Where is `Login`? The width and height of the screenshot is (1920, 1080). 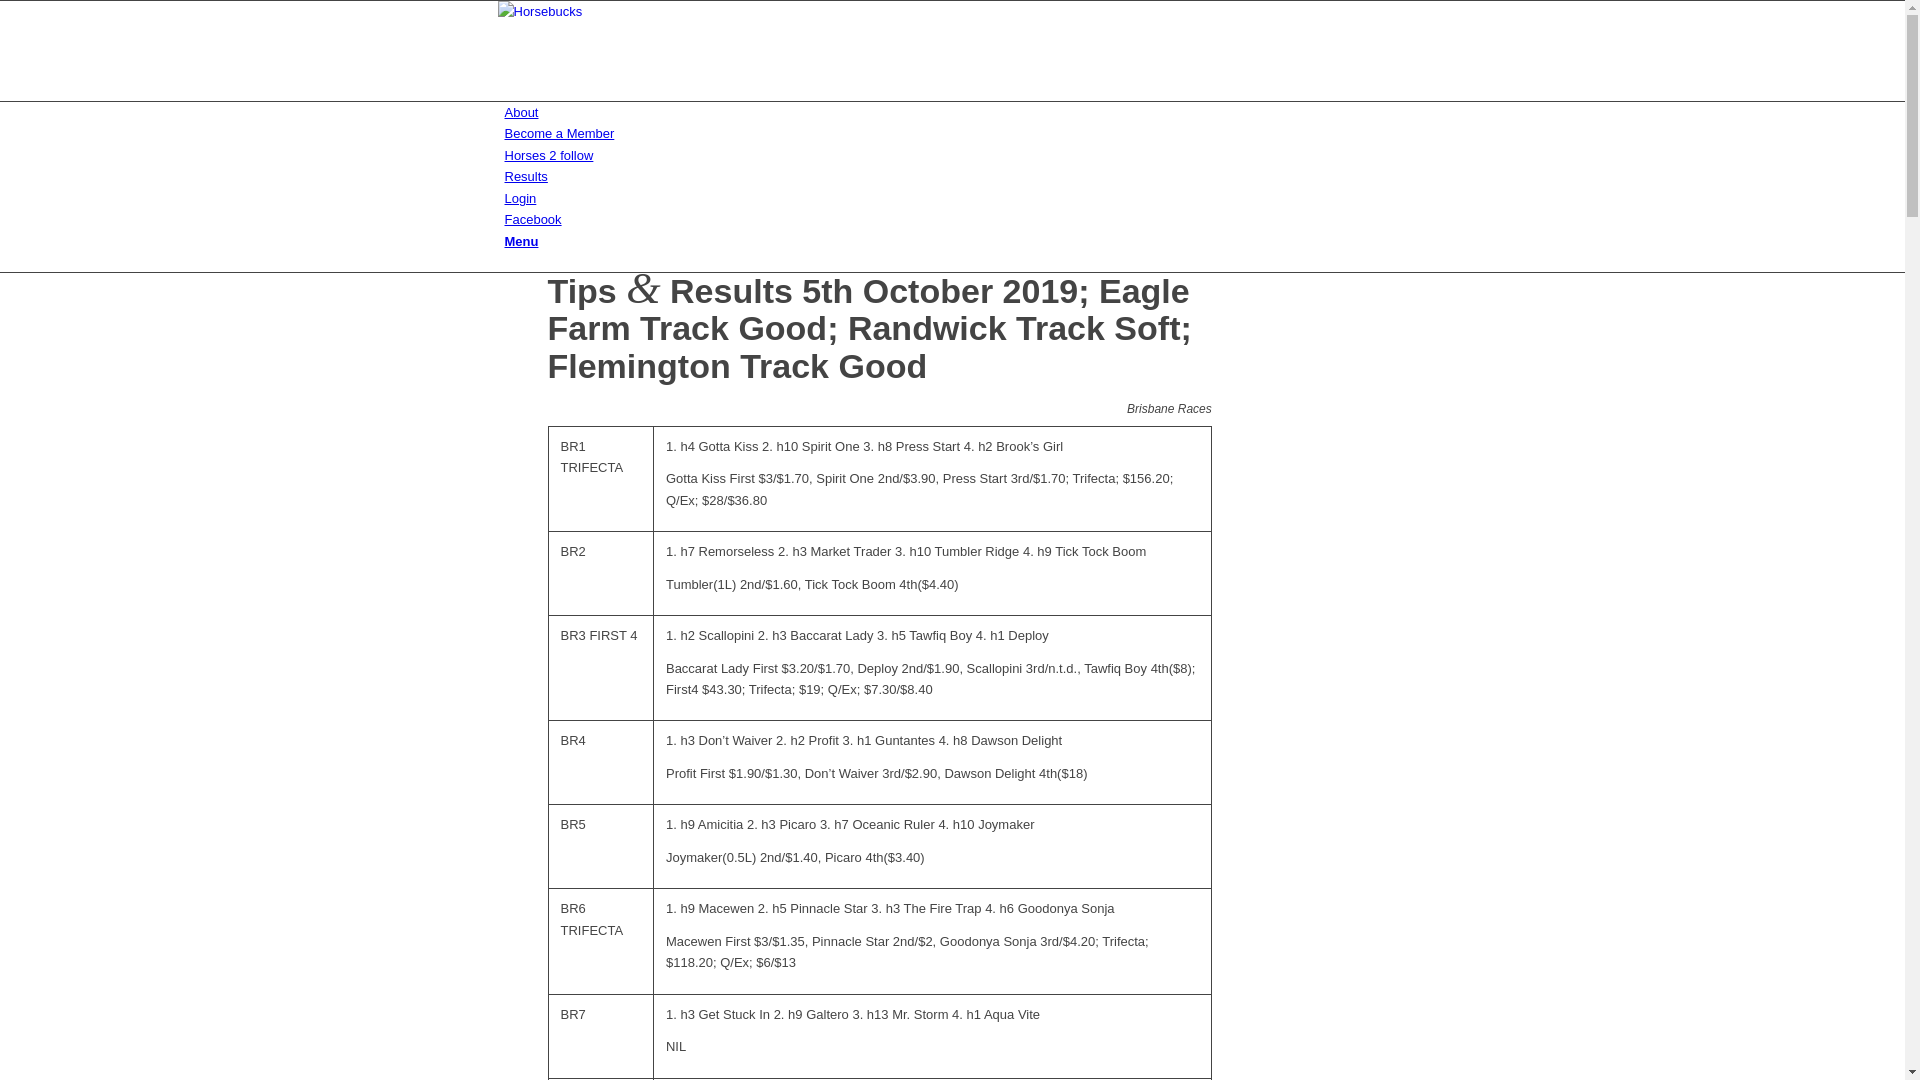 Login is located at coordinates (520, 198).